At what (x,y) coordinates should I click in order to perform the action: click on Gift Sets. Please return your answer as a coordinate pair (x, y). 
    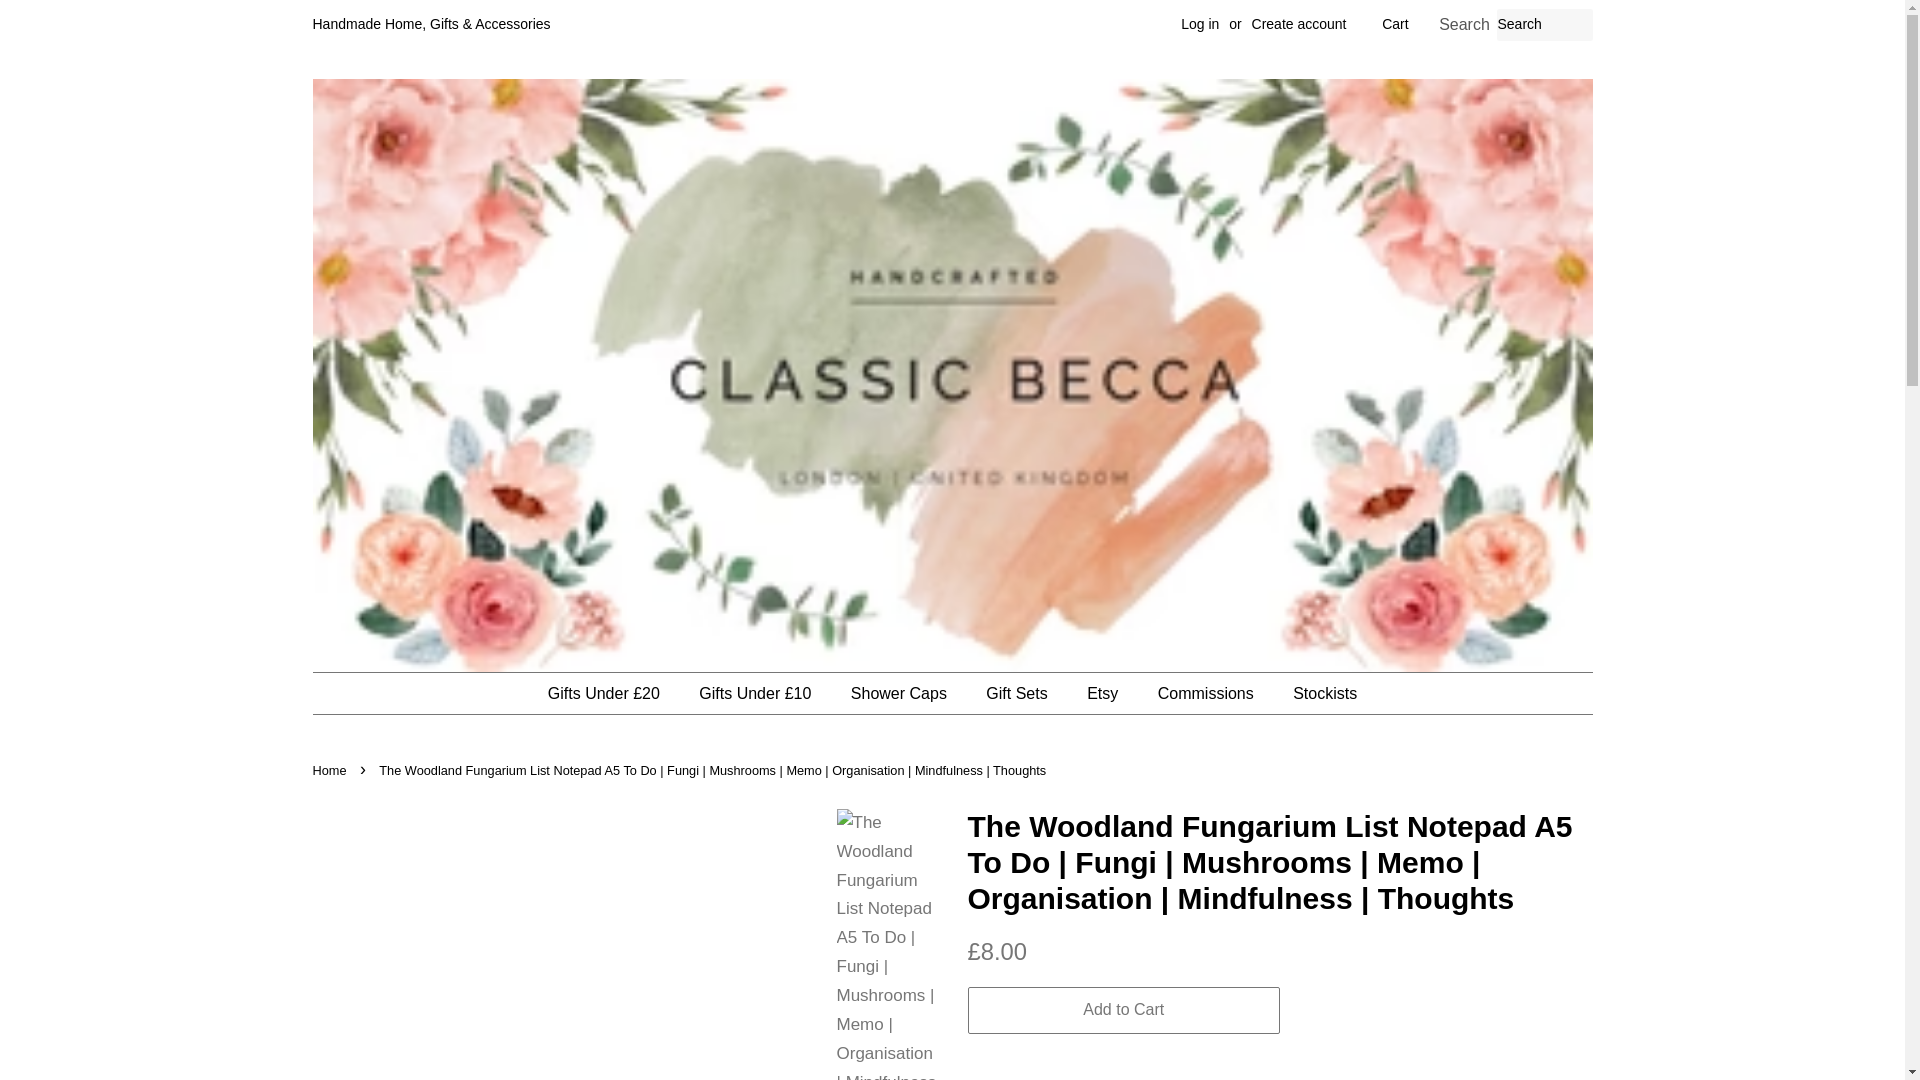
    Looking at the image, I should click on (1019, 692).